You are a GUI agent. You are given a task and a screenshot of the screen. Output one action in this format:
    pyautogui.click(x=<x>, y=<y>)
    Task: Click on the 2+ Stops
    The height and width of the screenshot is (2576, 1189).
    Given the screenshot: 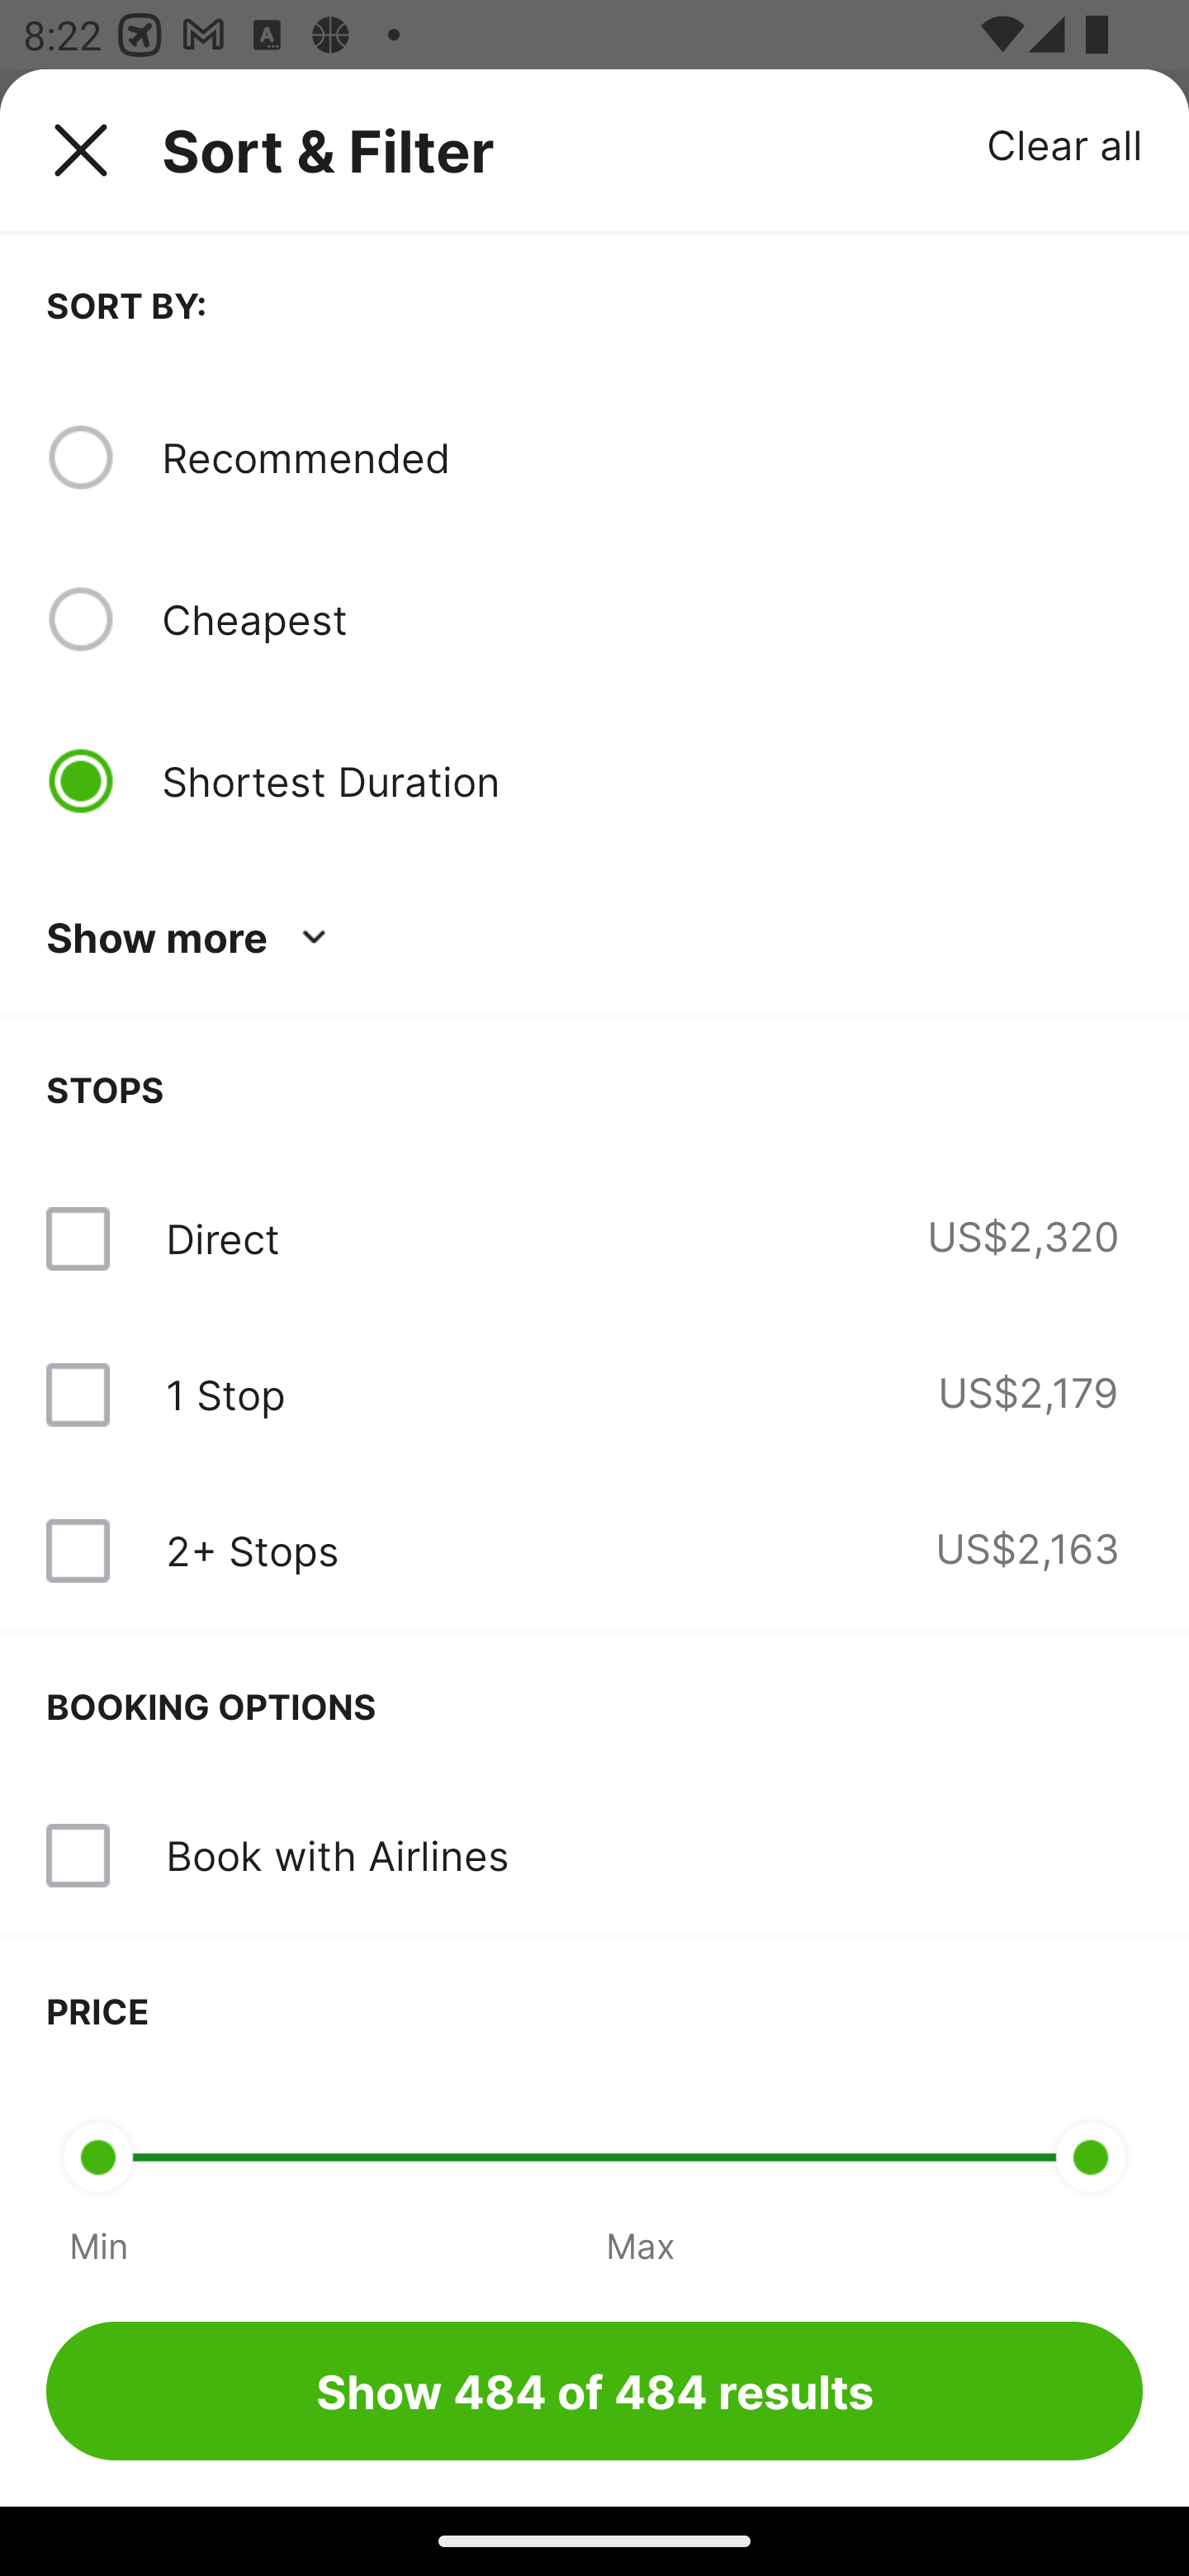 What is the action you would take?
    pyautogui.click(x=252, y=1551)
    